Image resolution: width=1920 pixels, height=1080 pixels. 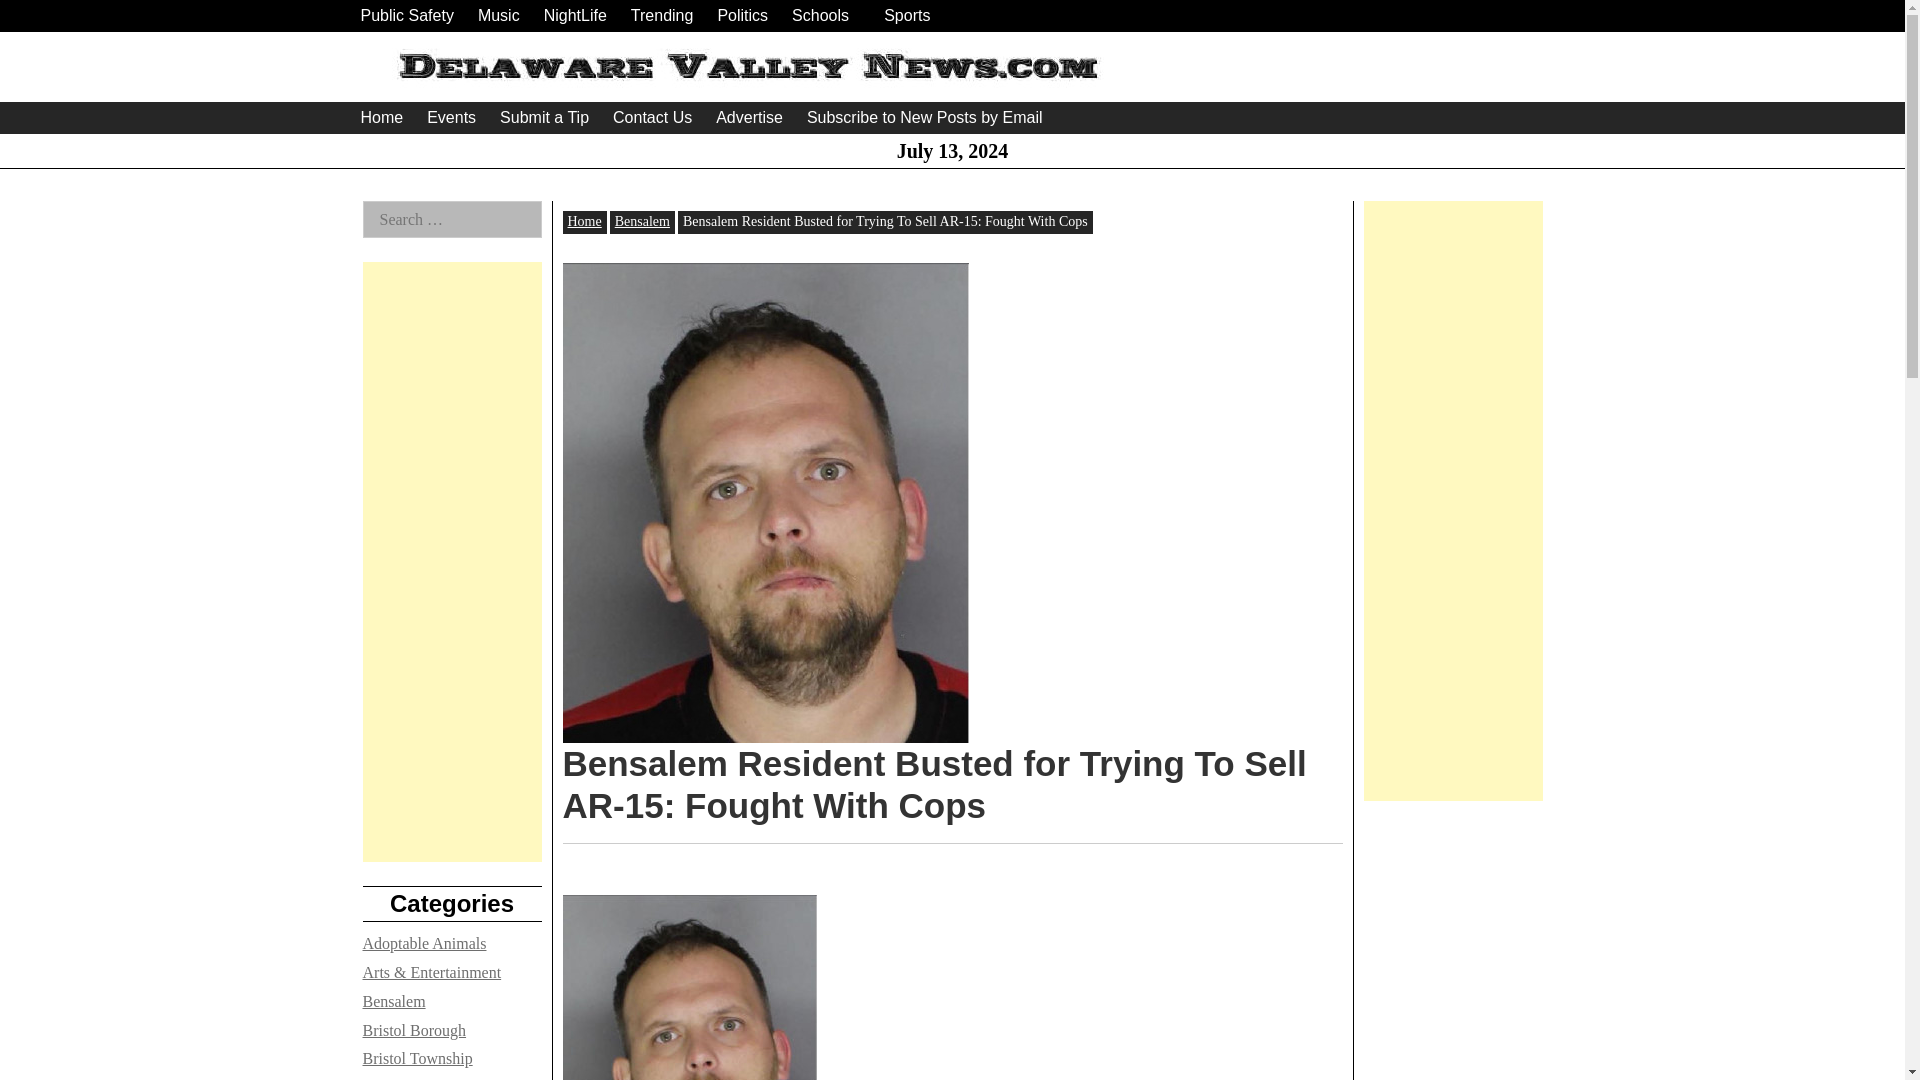 I want to click on Schools, so click(x=820, y=16).